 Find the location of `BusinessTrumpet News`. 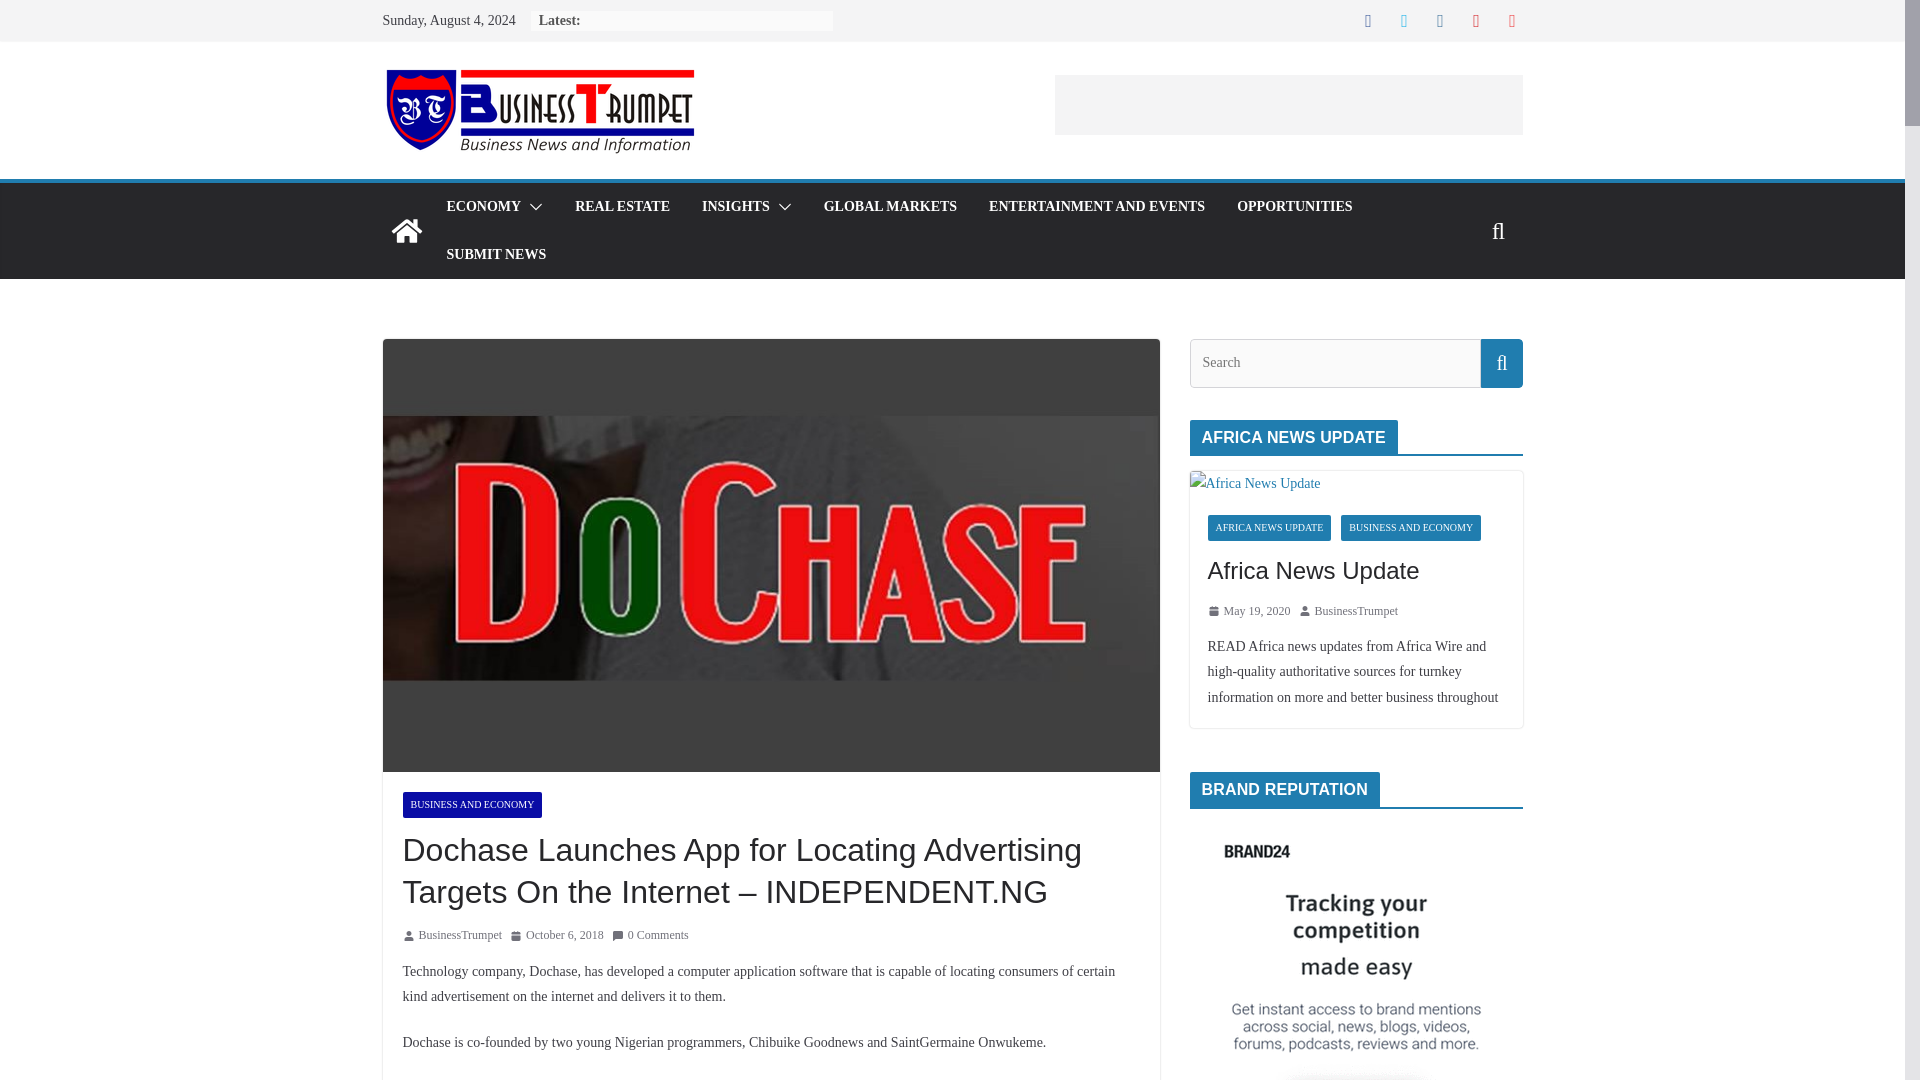

BusinessTrumpet News is located at coordinates (406, 230).